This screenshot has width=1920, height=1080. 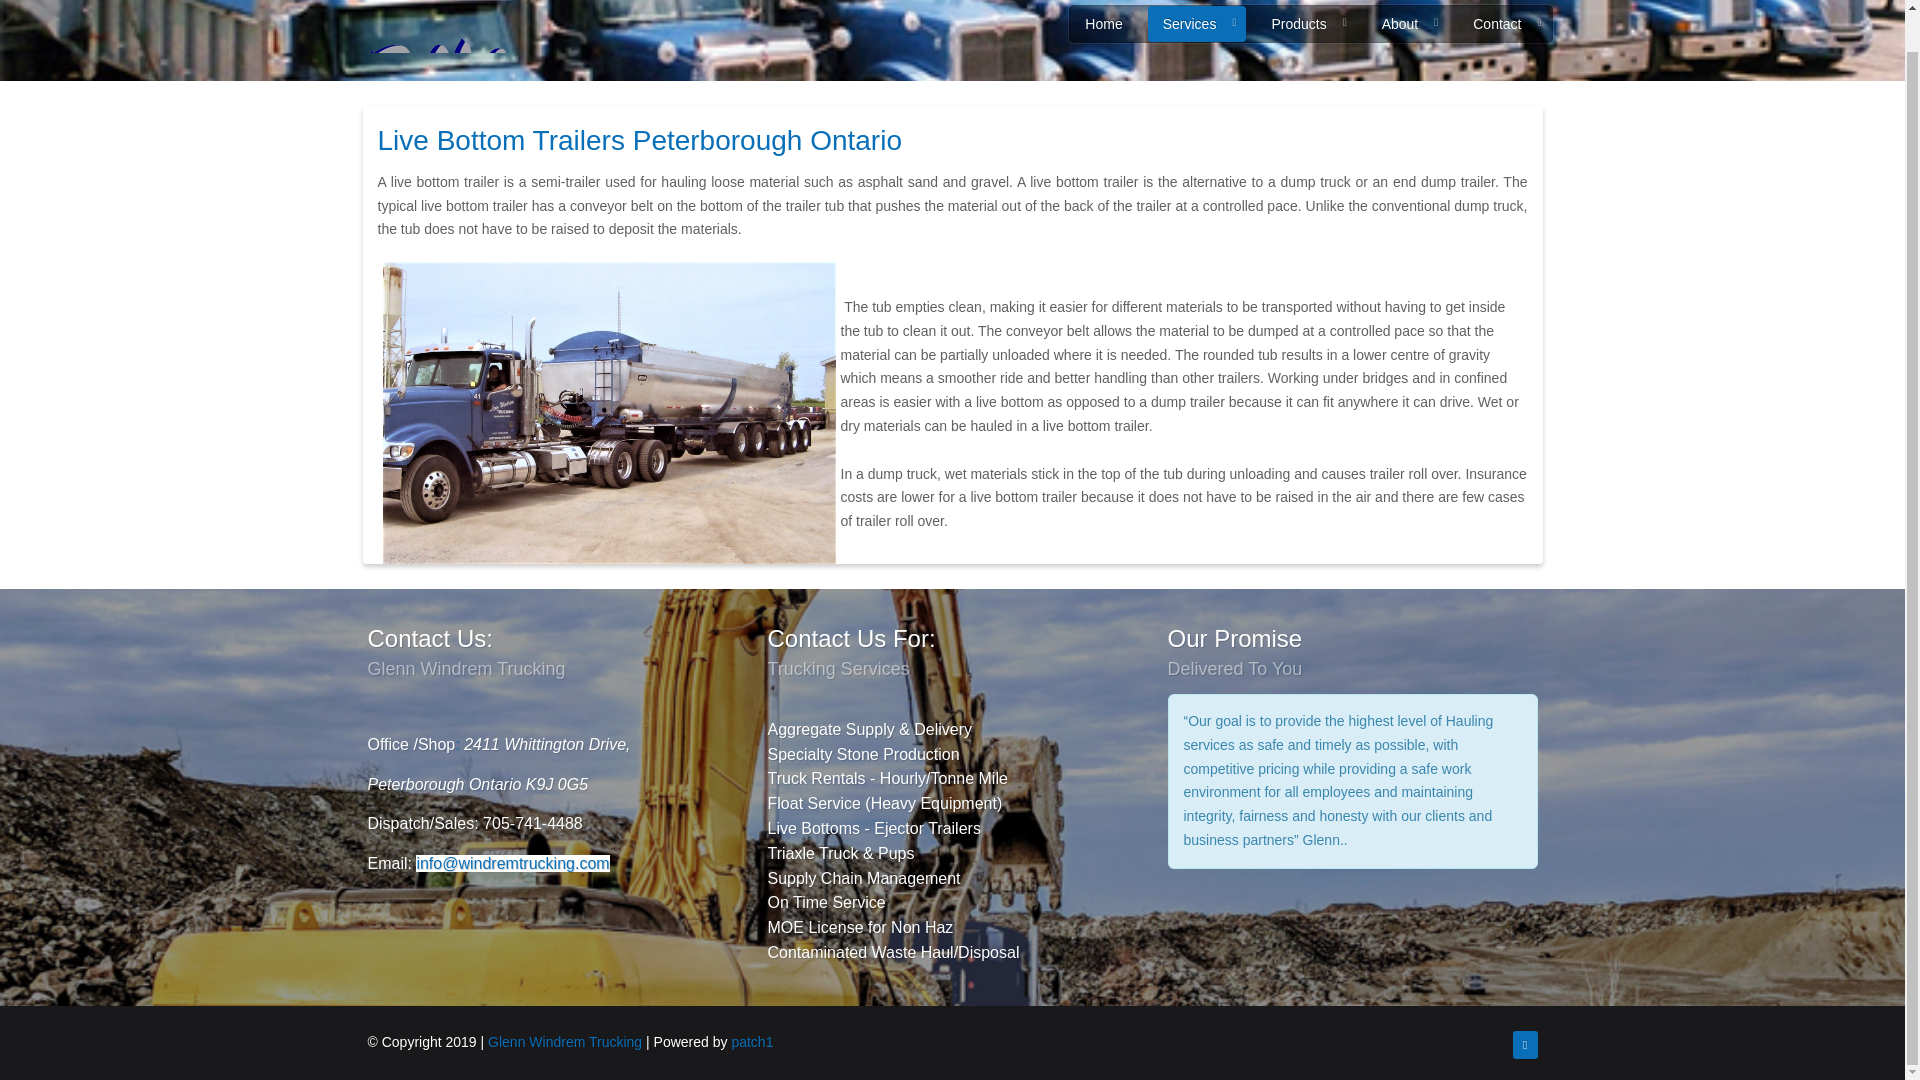 What do you see at coordinates (1102, 24) in the screenshot?
I see `Home` at bounding box center [1102, 24].